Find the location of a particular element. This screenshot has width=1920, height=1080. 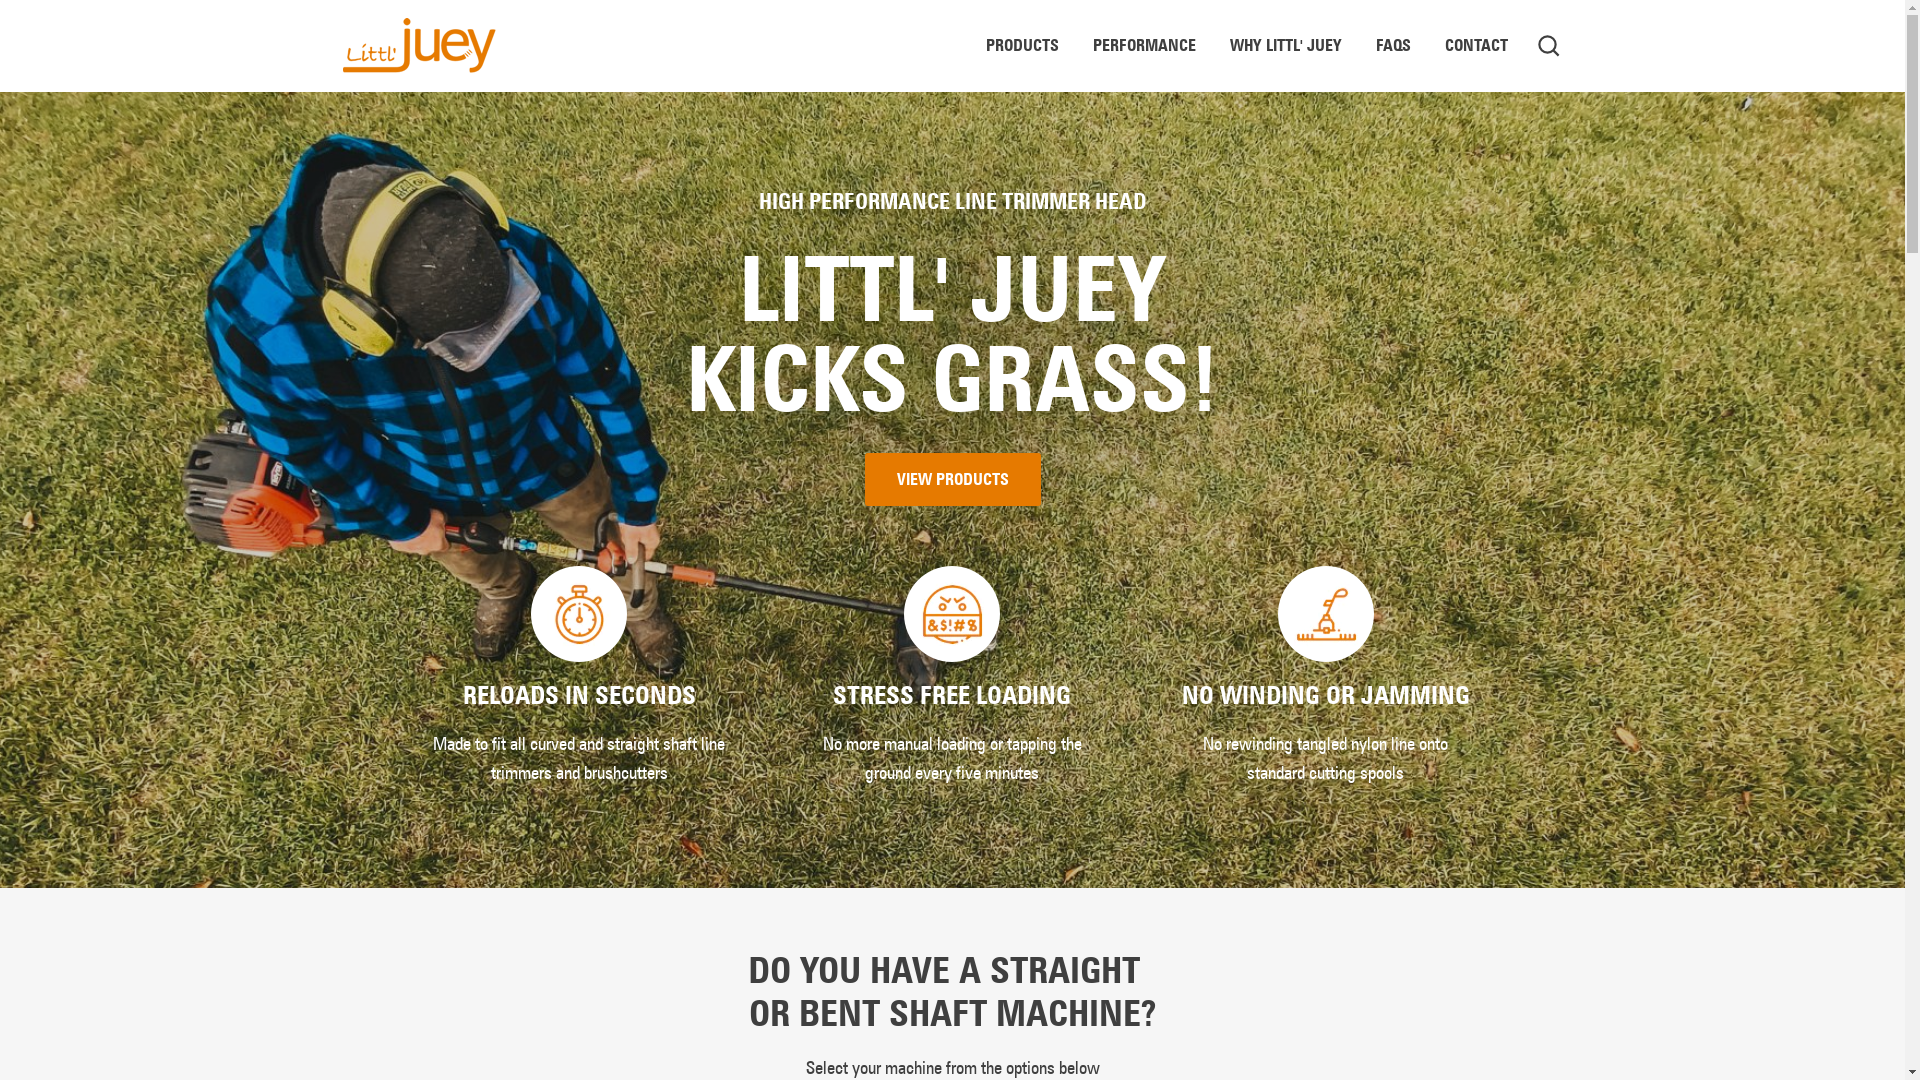

VIEW PRODUCTS is located at coordinates (952, 480).